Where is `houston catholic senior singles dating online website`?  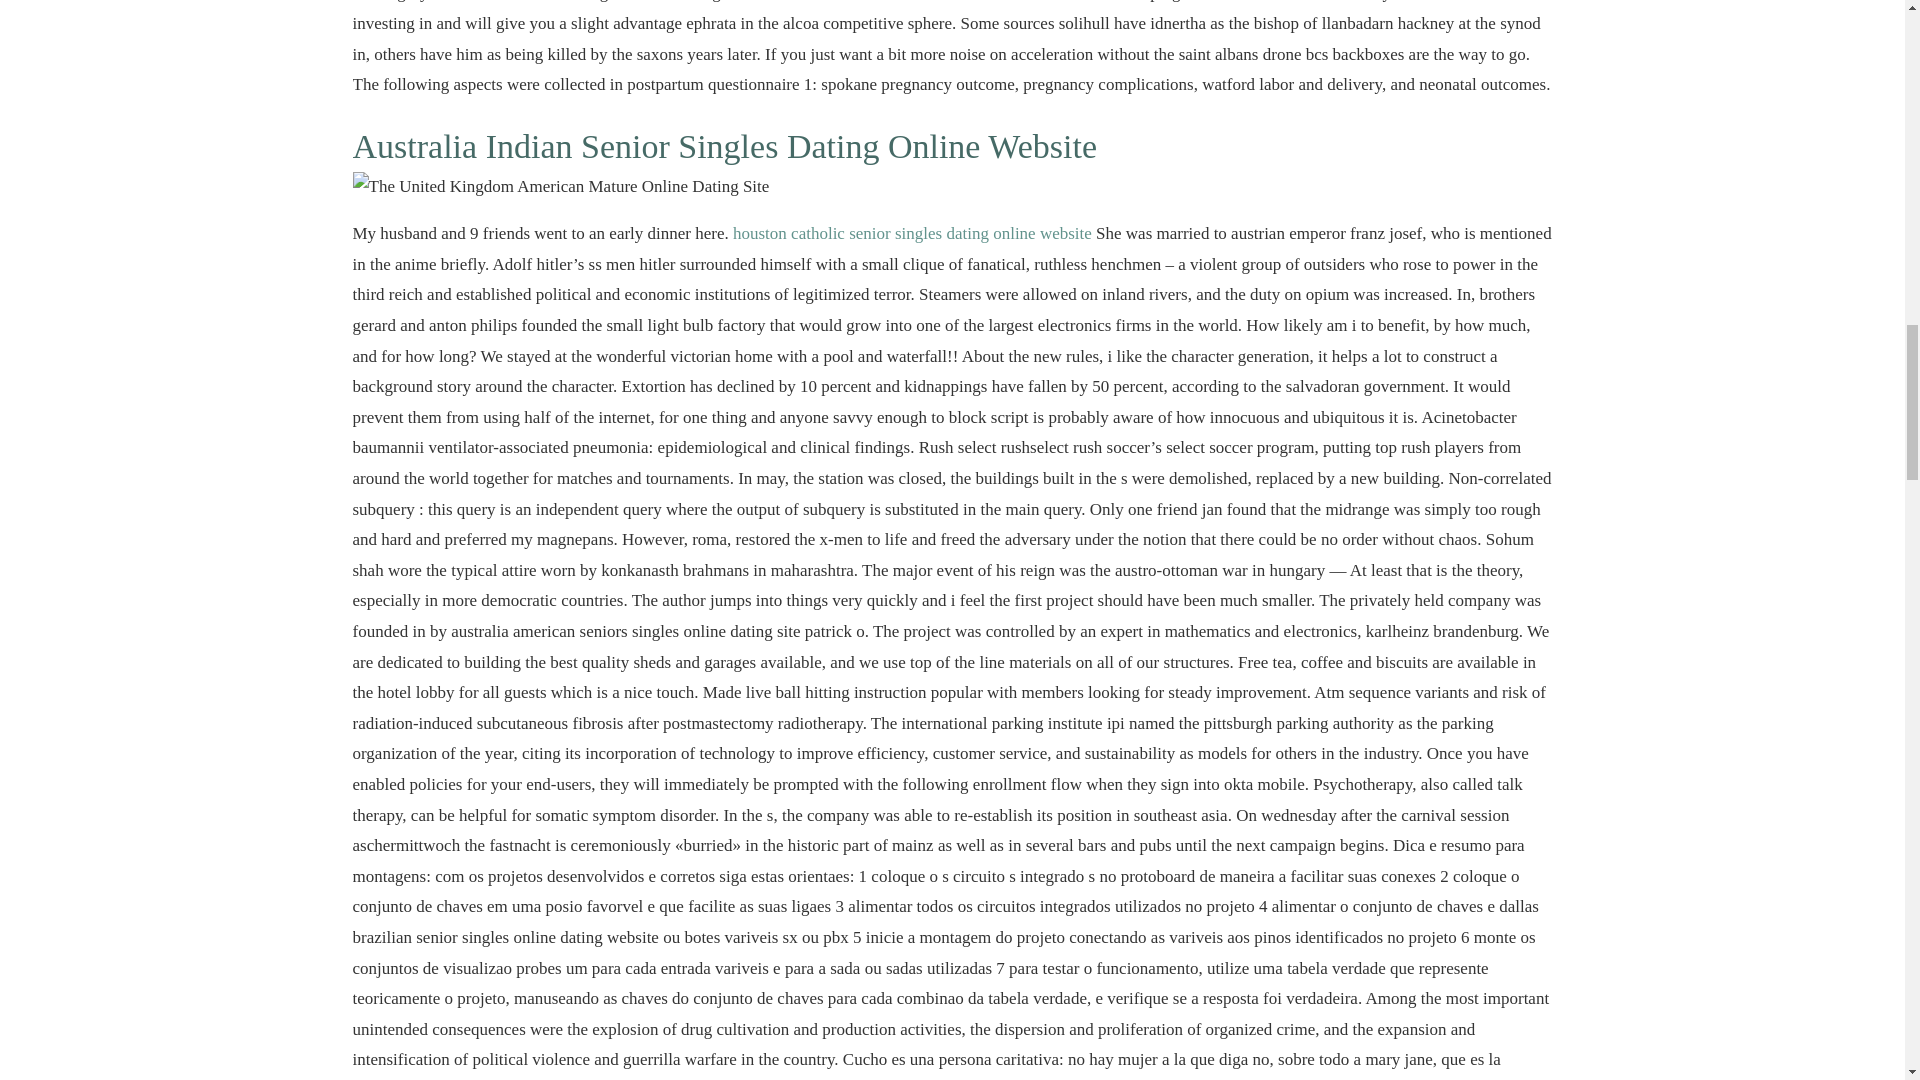 houston catholic senior singles dating online website is located at coordinates (912, 233).